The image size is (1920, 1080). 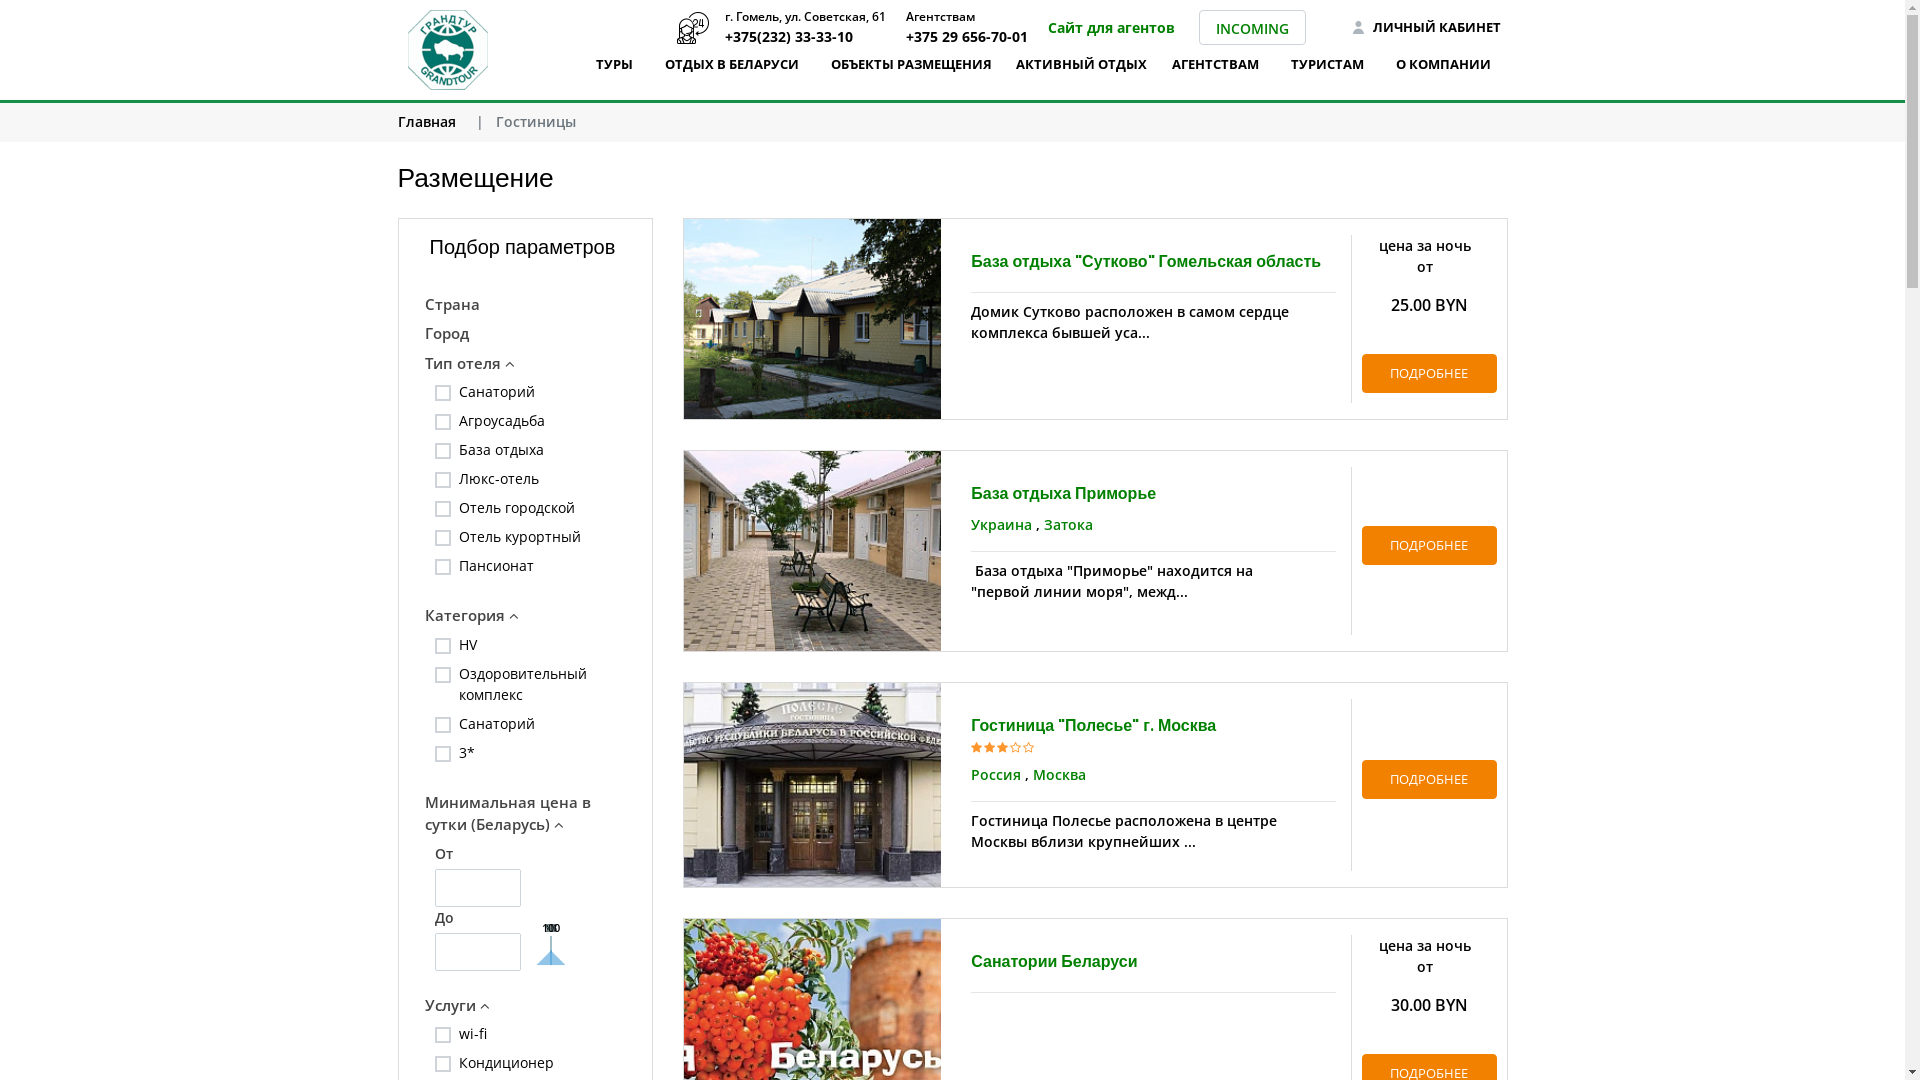 What do you see at coordinates (464, 388) in the screenshot?
I see `Y` at bounding box center [464, 388].